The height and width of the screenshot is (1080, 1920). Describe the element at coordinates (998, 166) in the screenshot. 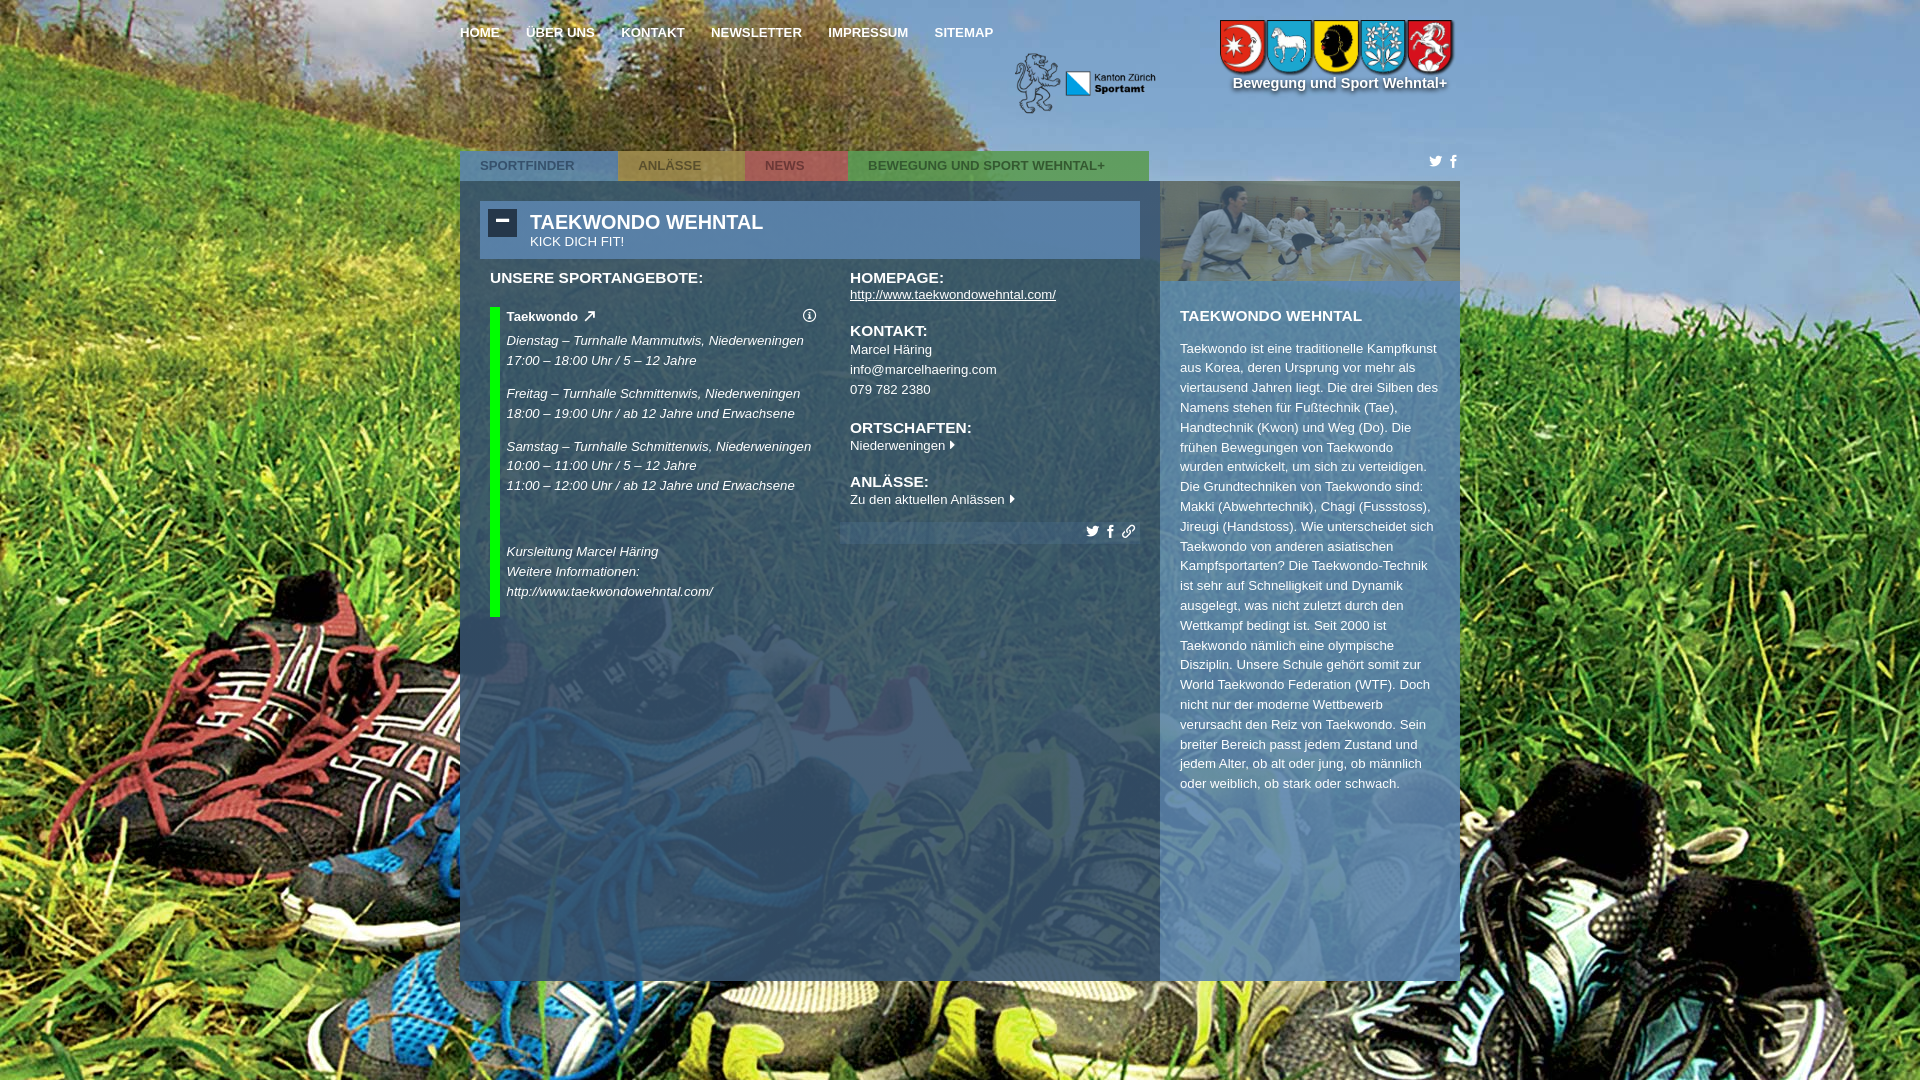

I see `BEWEGUNG UND SPORT WEHNTAL+` at that location.